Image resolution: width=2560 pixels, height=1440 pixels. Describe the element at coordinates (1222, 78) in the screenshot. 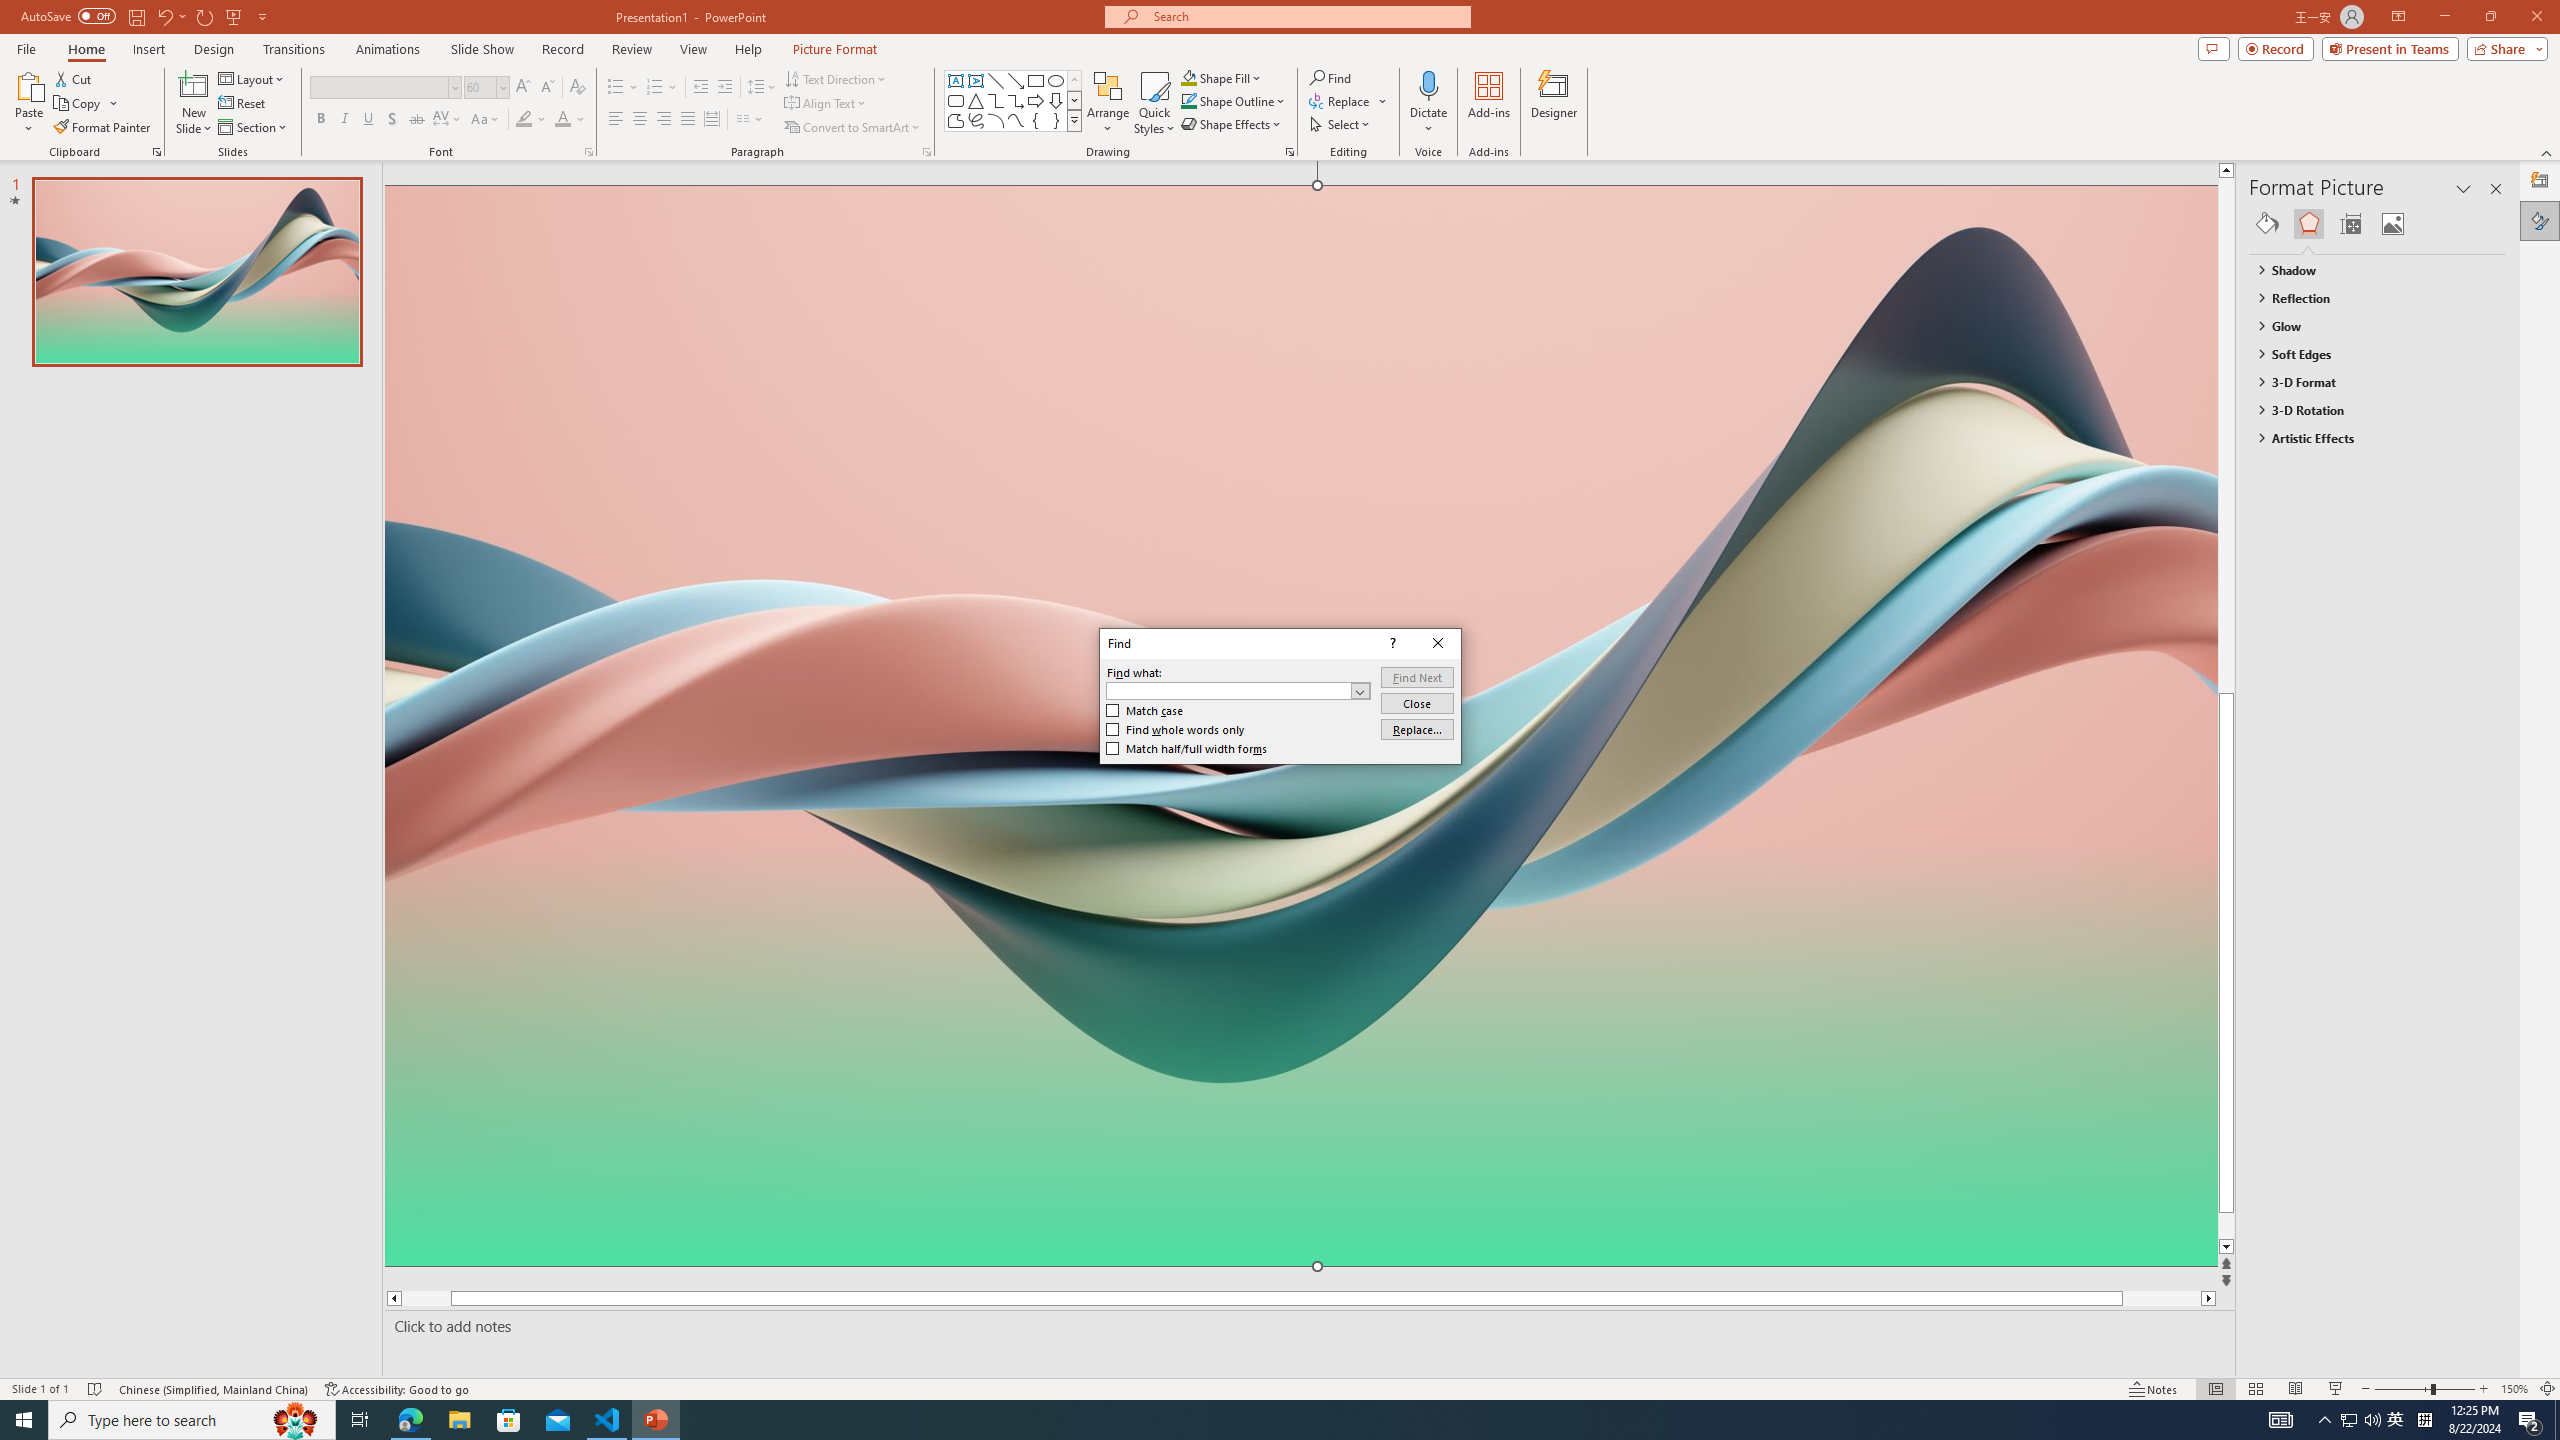

I see `Shape Fill` at that location.